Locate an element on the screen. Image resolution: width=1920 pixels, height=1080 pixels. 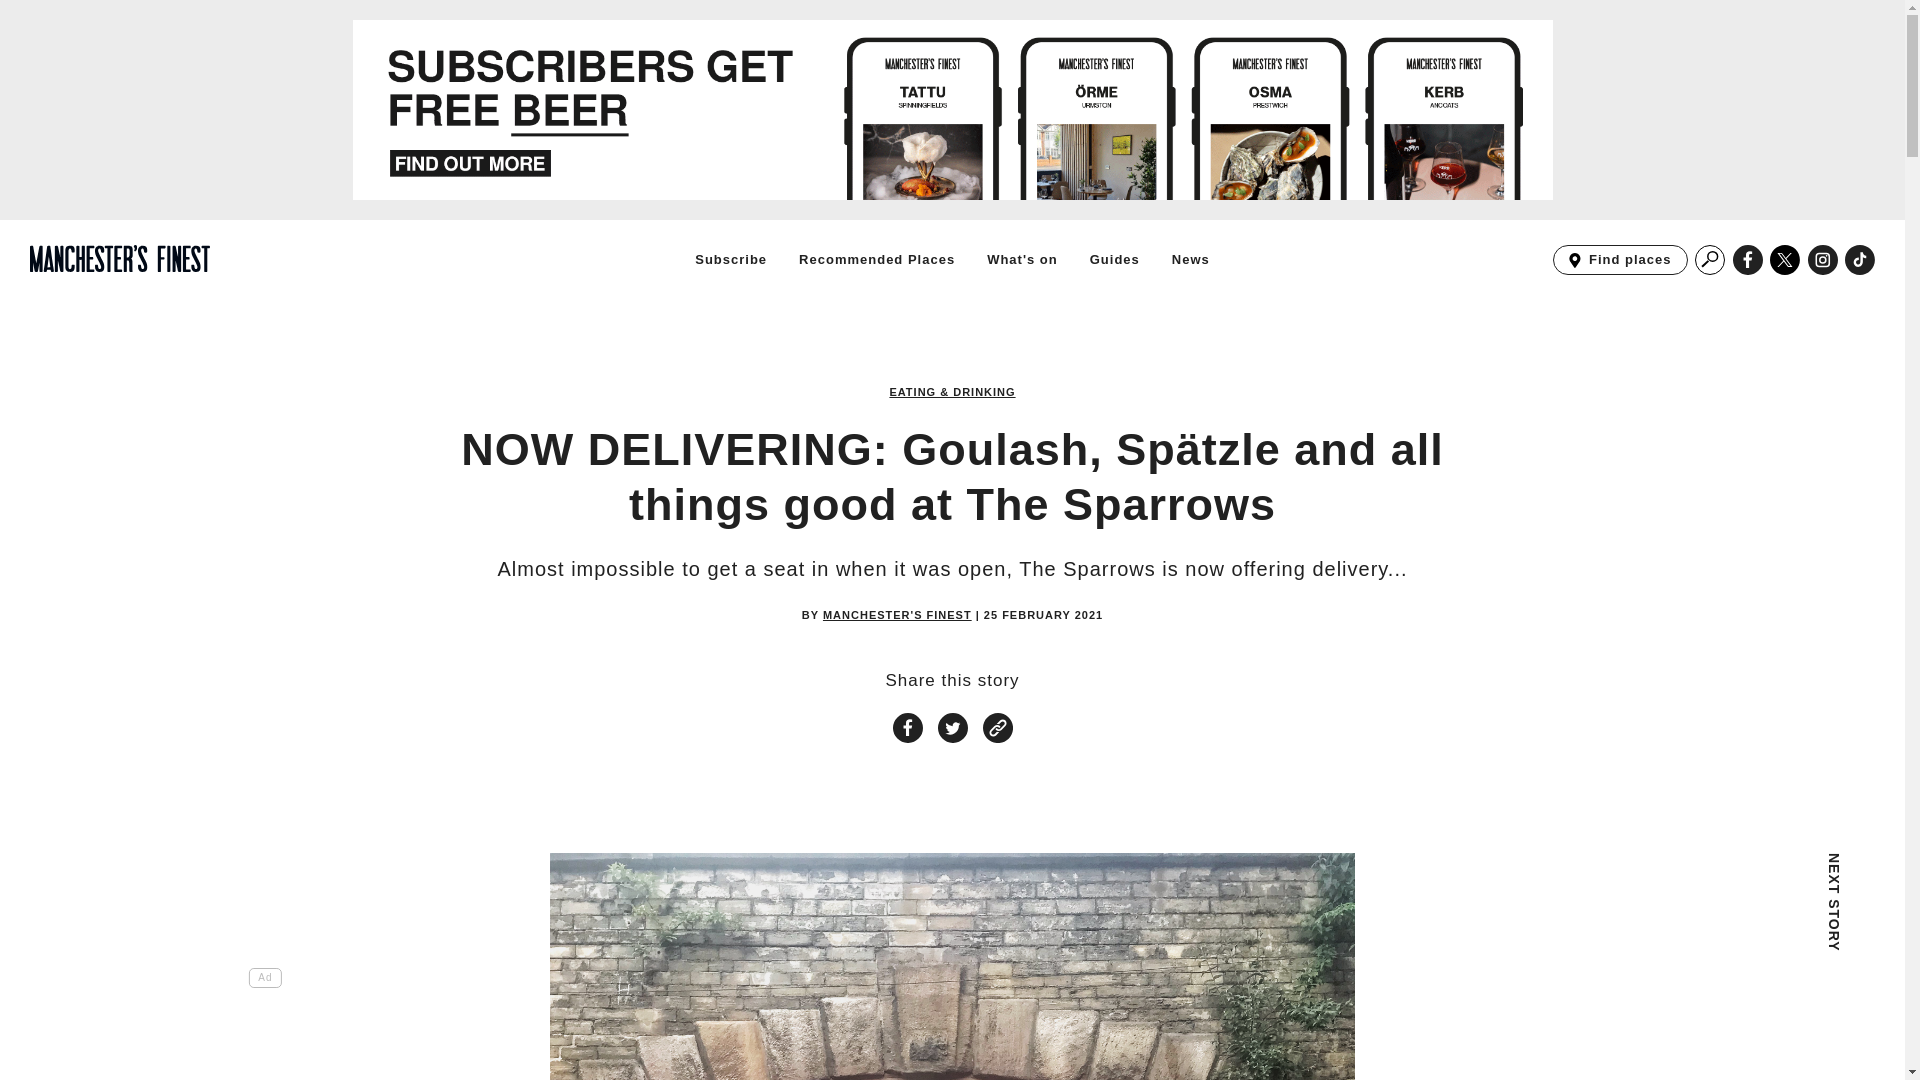
NEXT STORY is located at coordinates (1710, 910).